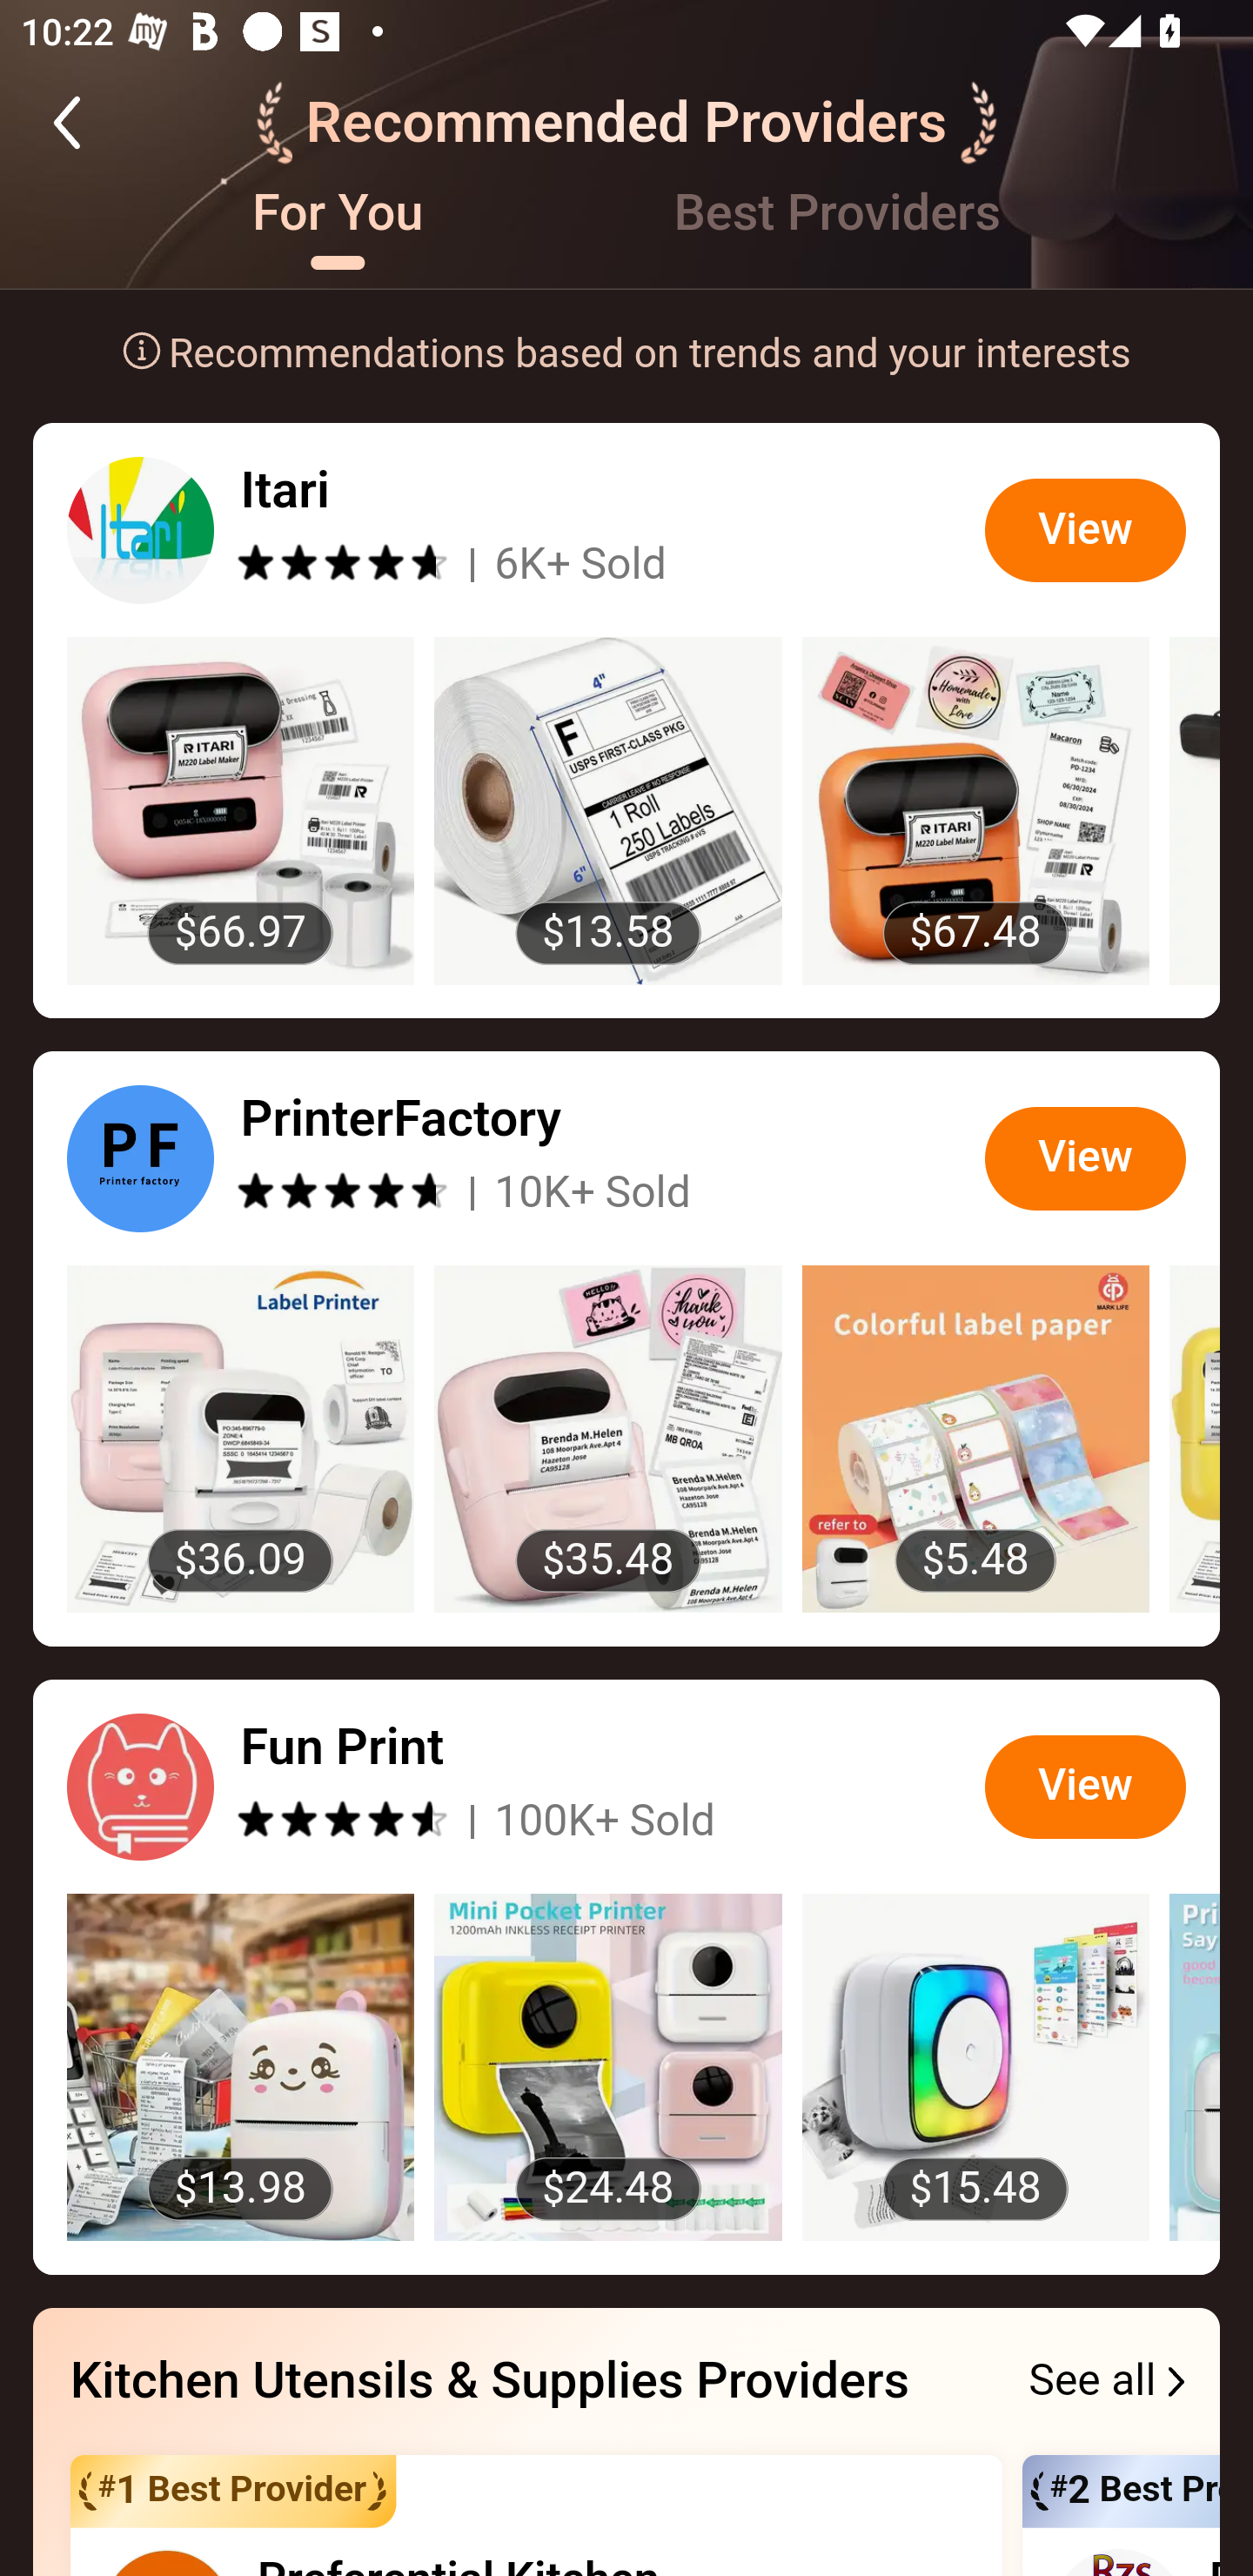  What do you see at coordinates (608, 811) in the screenshot?
I see `$ 13.58 webp $13.58` at bounding box center [608, 811].